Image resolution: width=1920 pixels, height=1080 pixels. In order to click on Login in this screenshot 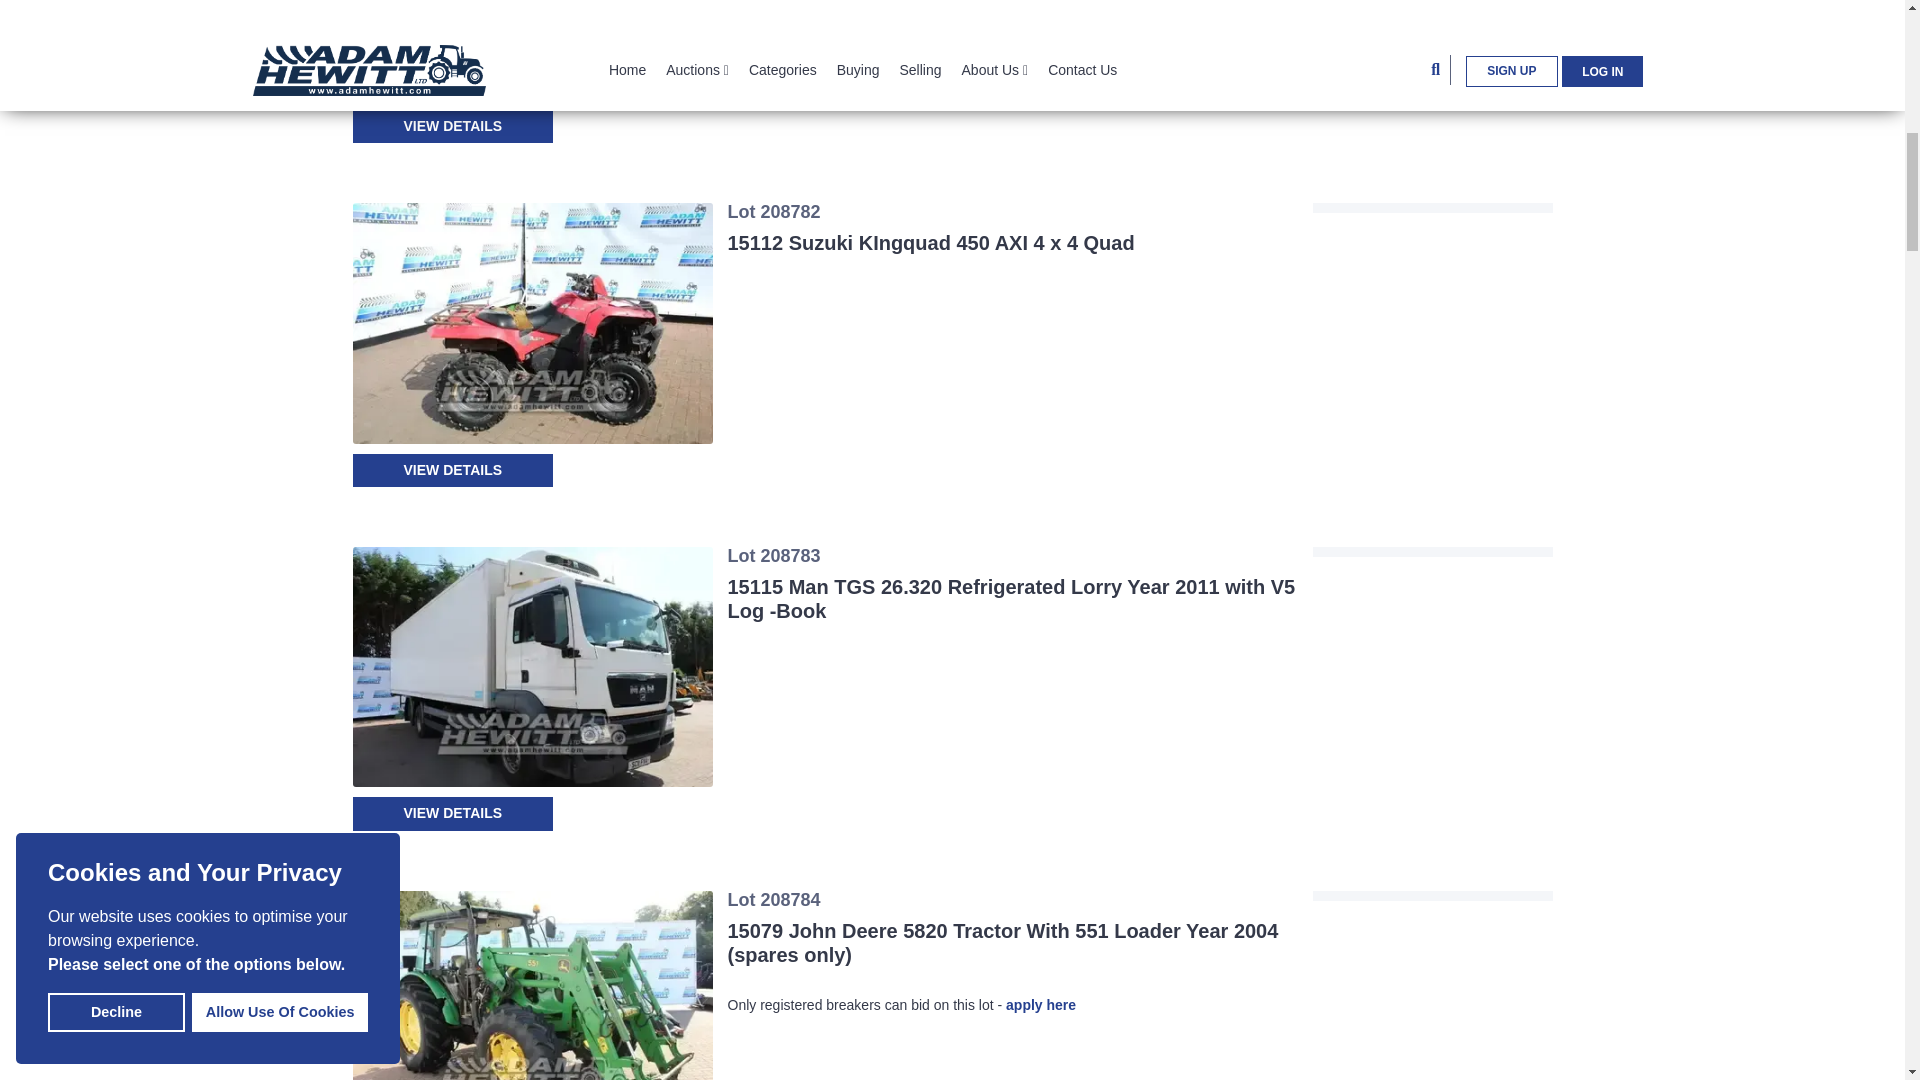, I will do `click(1432, 417)`.